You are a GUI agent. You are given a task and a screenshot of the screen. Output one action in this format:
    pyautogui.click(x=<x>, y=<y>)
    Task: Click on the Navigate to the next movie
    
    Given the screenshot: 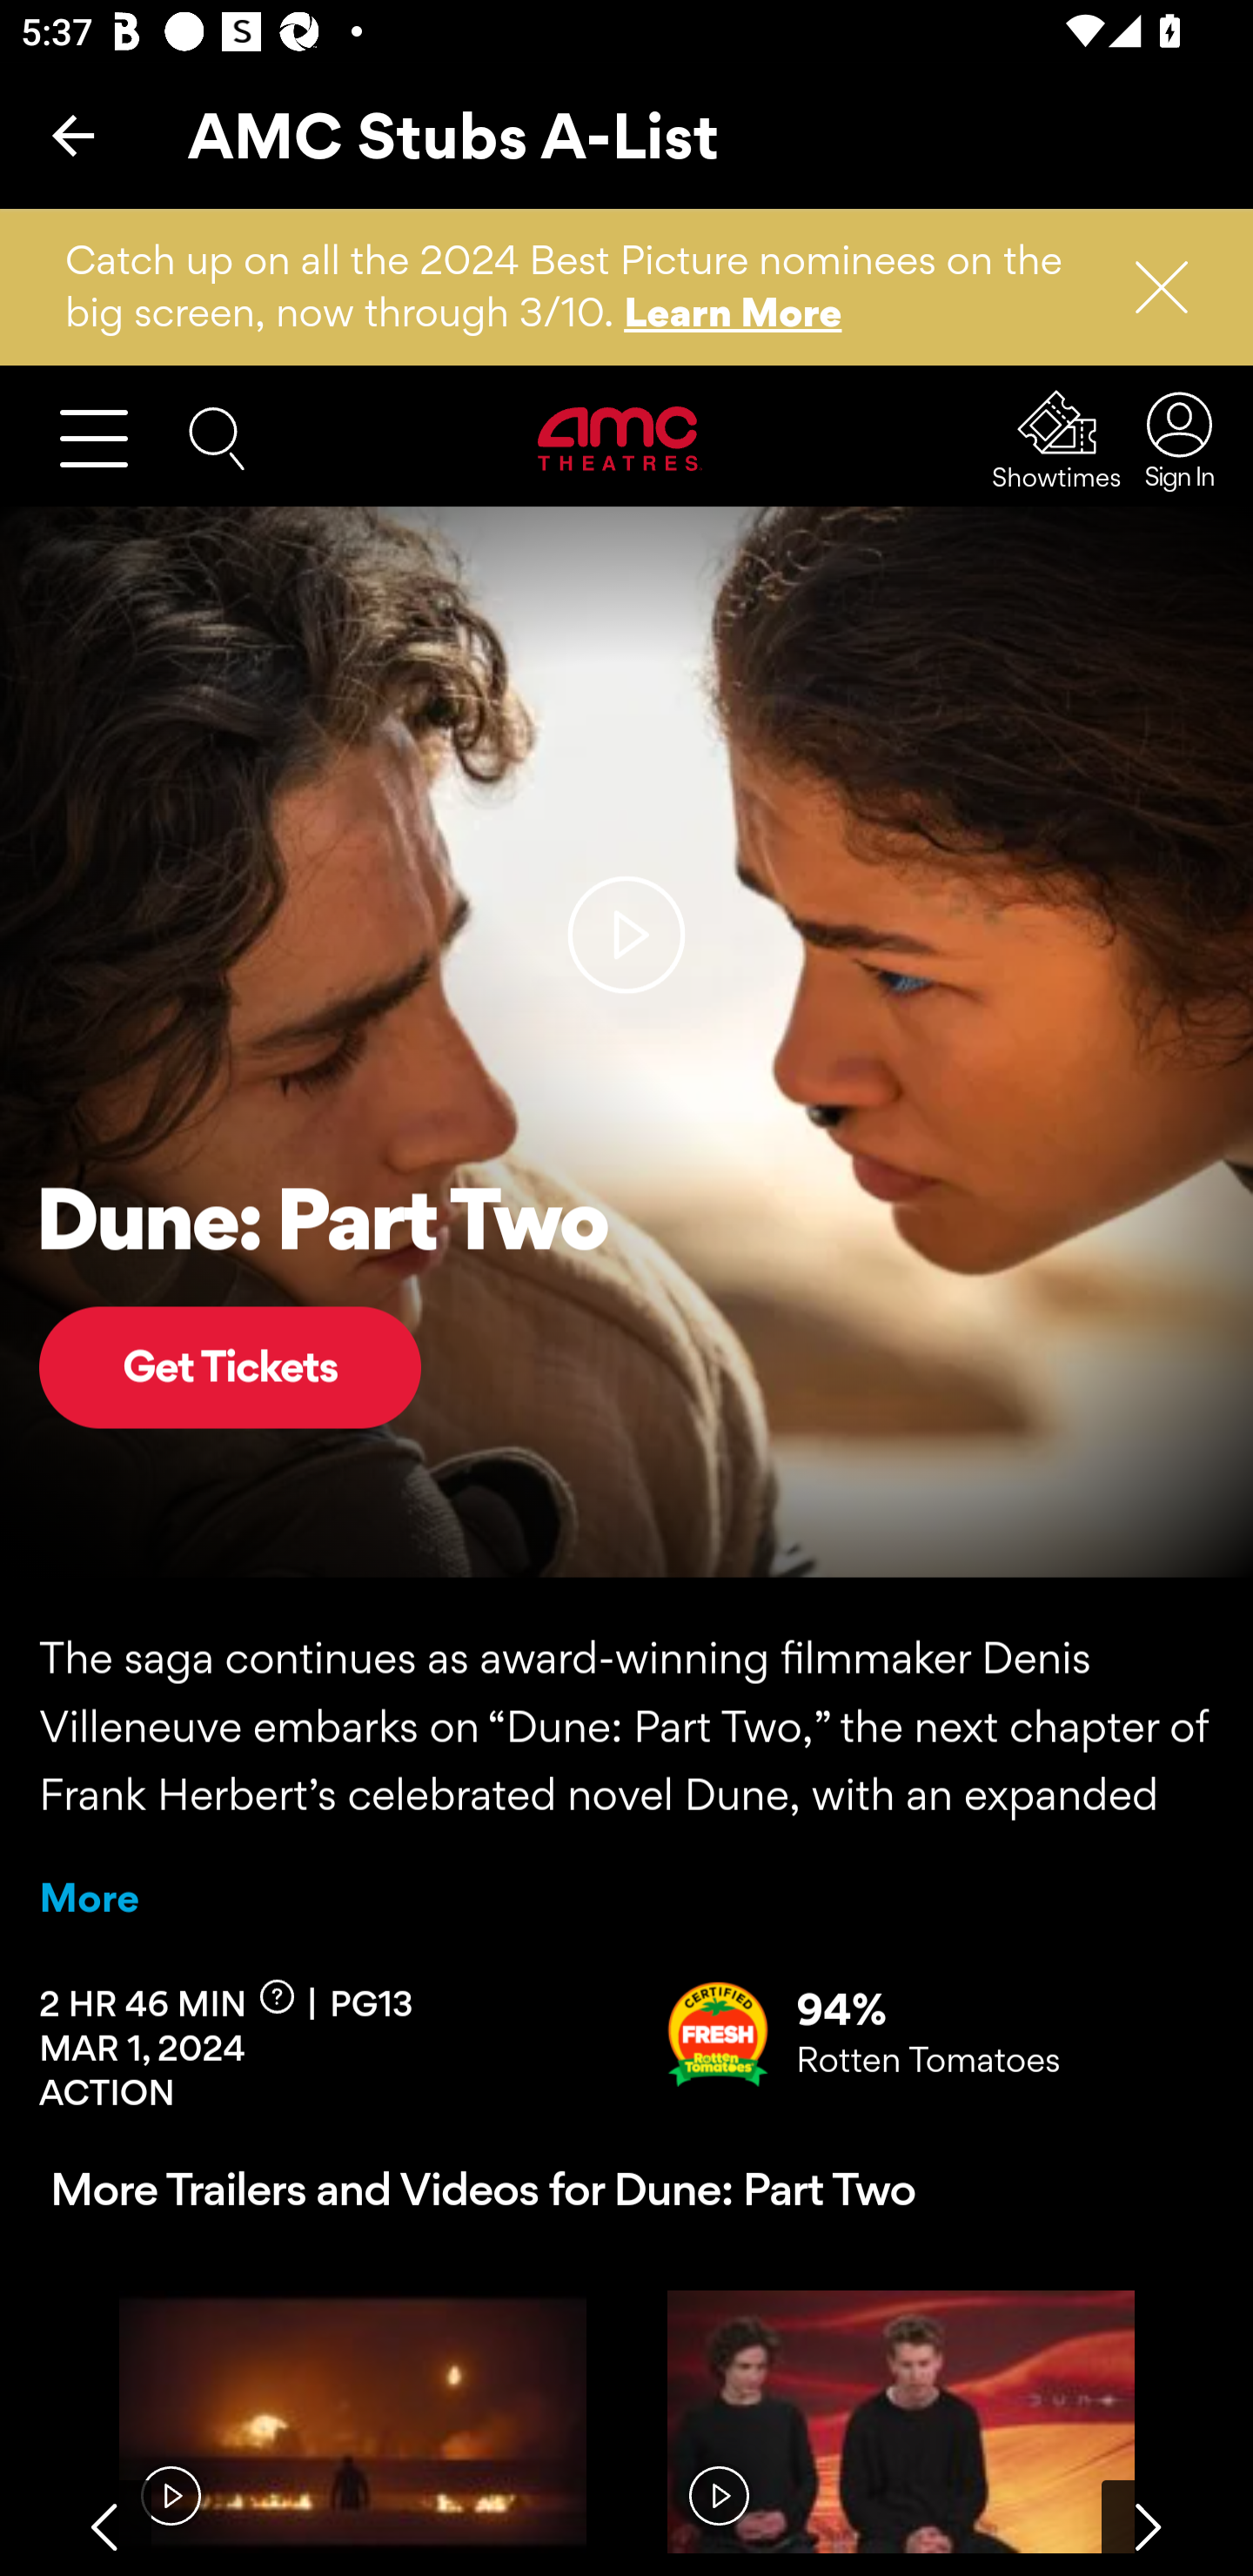 What is the action you would take?
    pyautogui.click(x=1148, y=2526)
    